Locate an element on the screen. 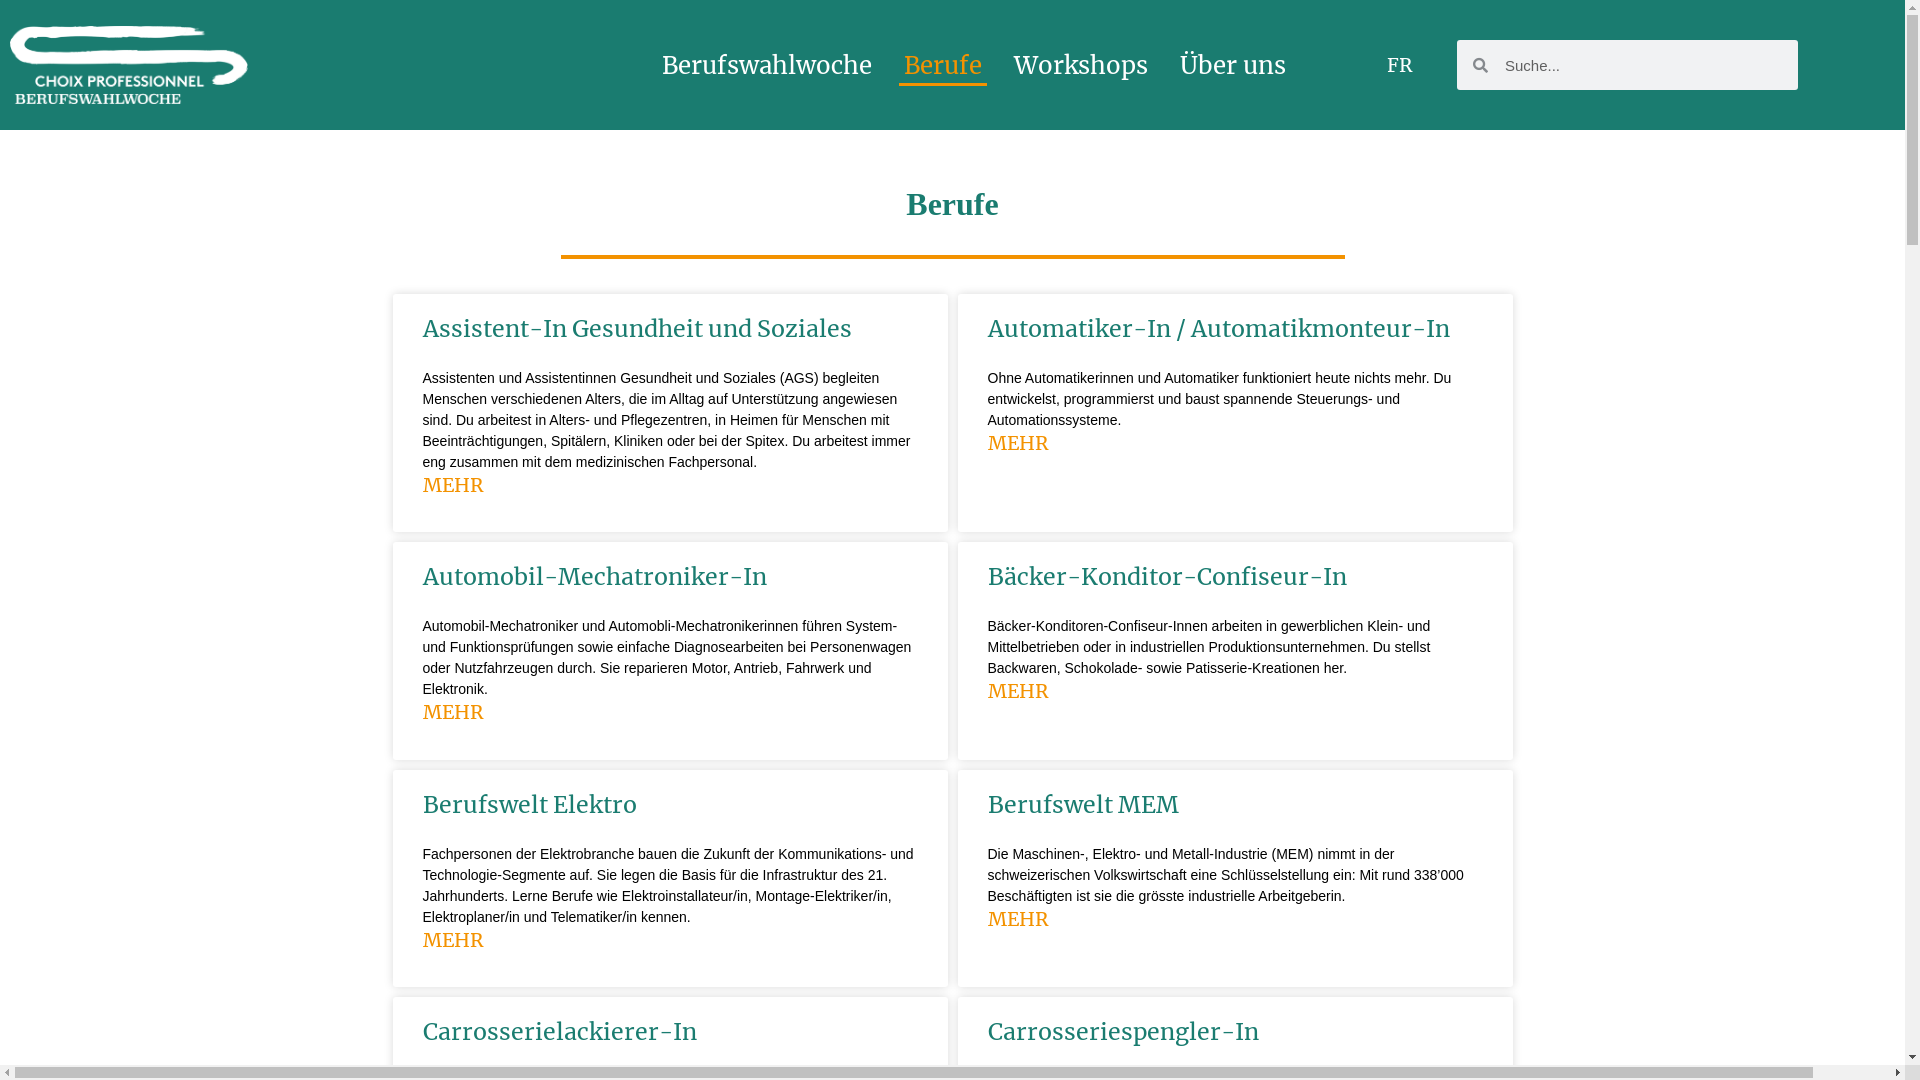 This screenshot has width=1920, height=1080. Berufswelt Elektro is located at coordinates (529, 804).